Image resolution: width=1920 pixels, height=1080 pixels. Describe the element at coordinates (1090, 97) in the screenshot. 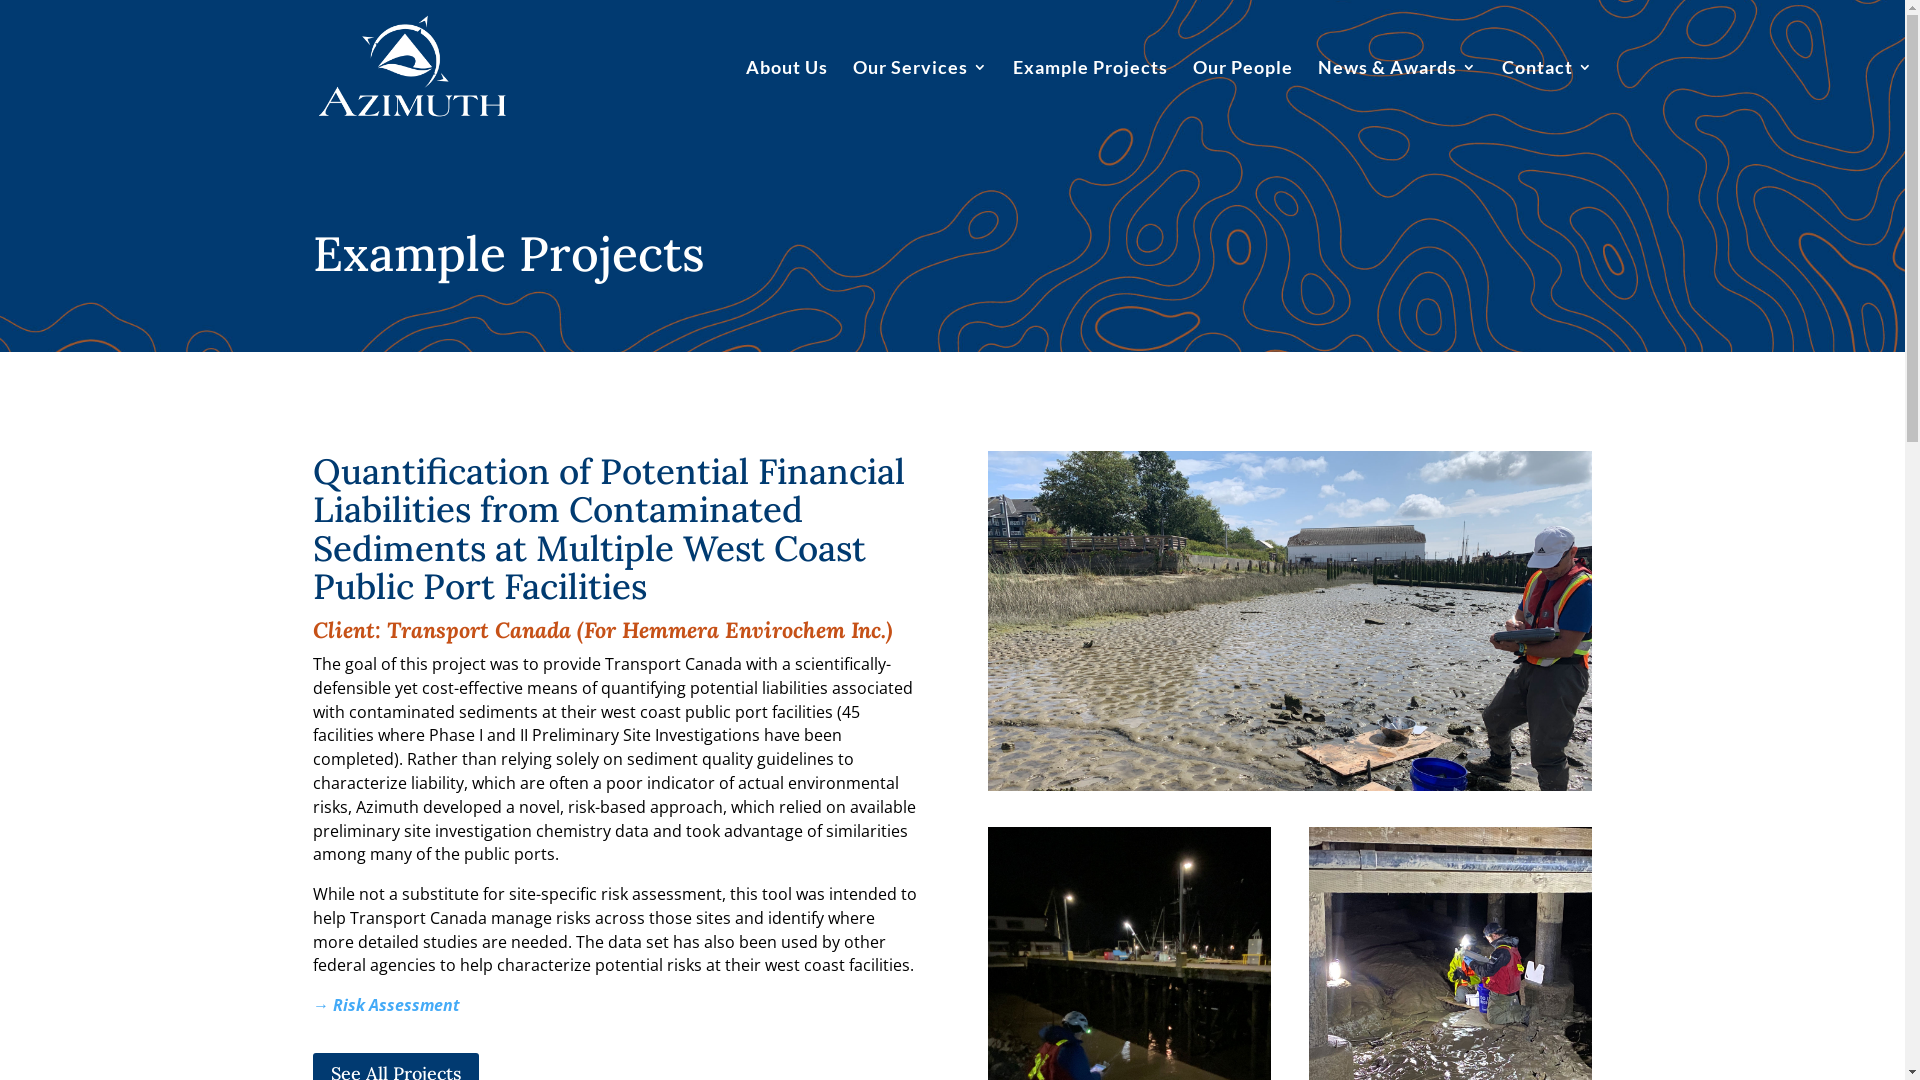

I see `Example Projects` at that location.